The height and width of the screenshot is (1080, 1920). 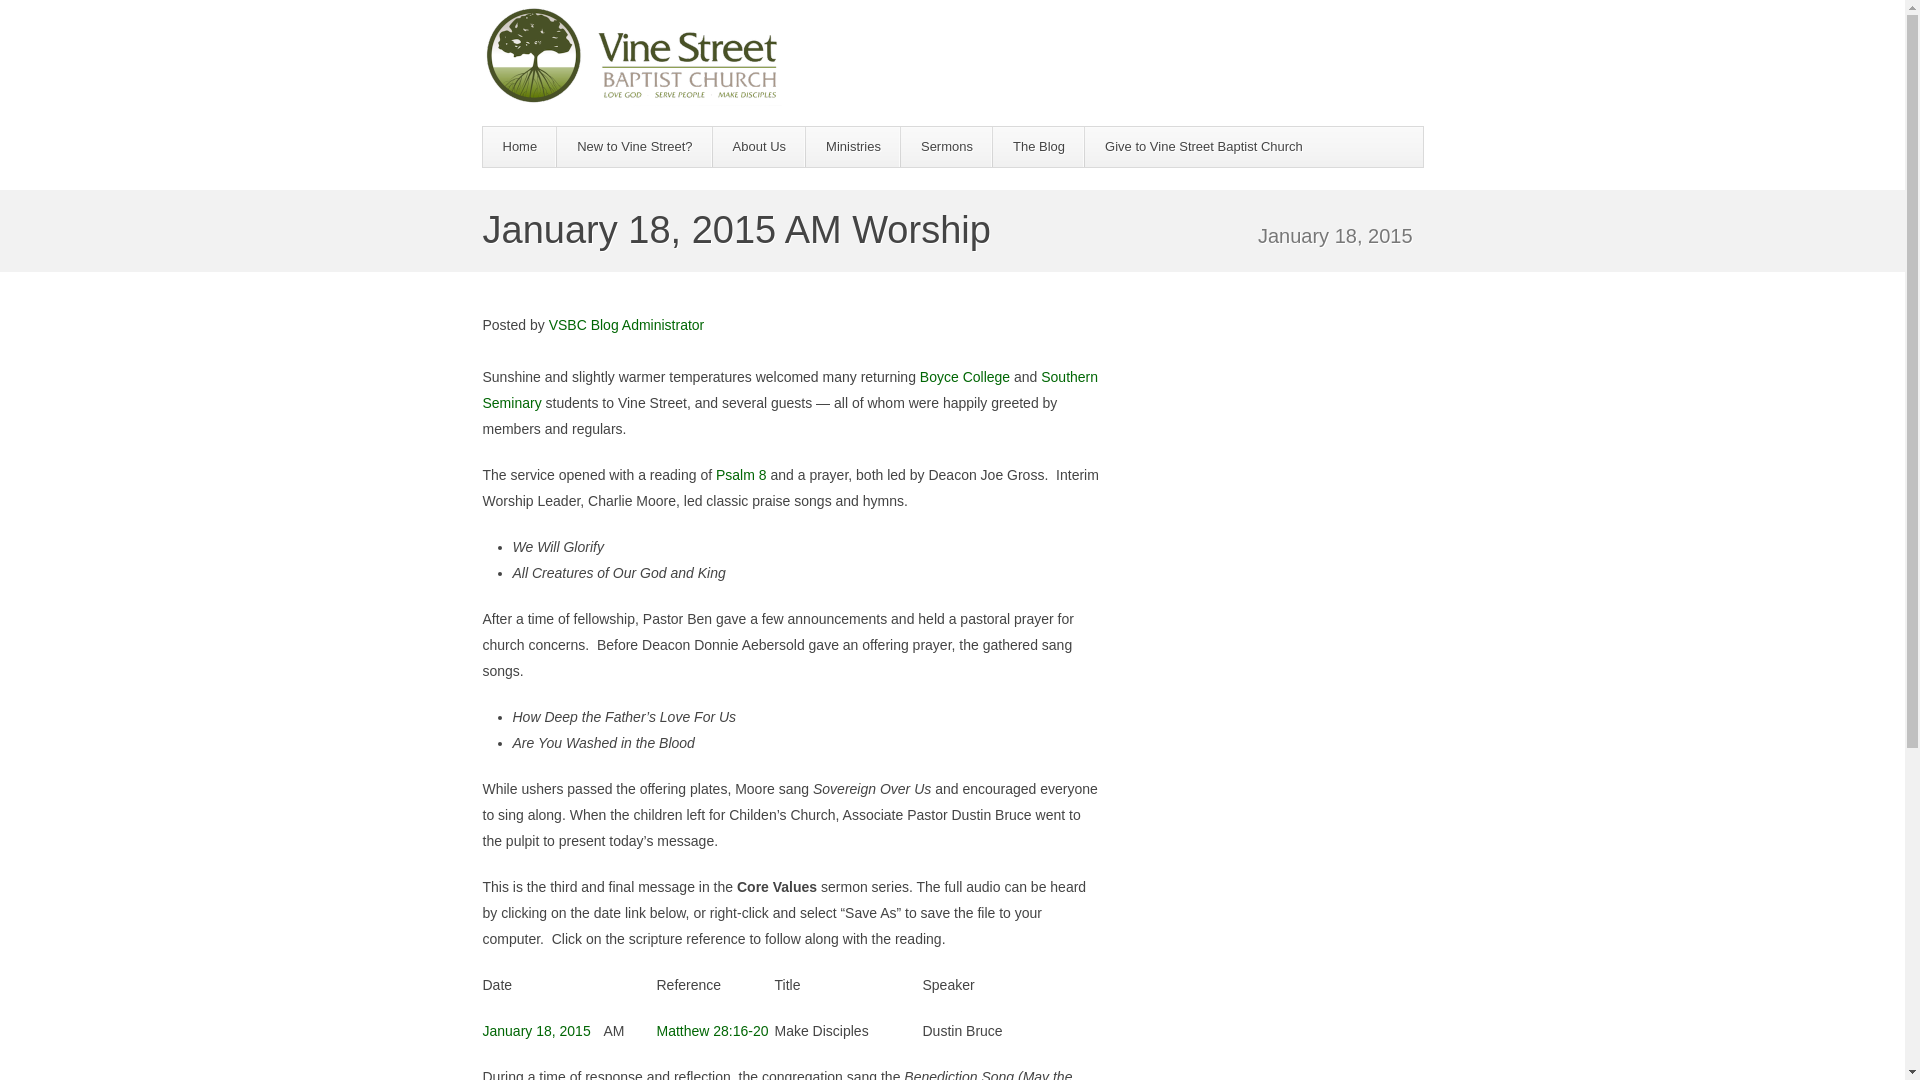 I want to click on New to Vine Street?, so click(x=634, y=146).